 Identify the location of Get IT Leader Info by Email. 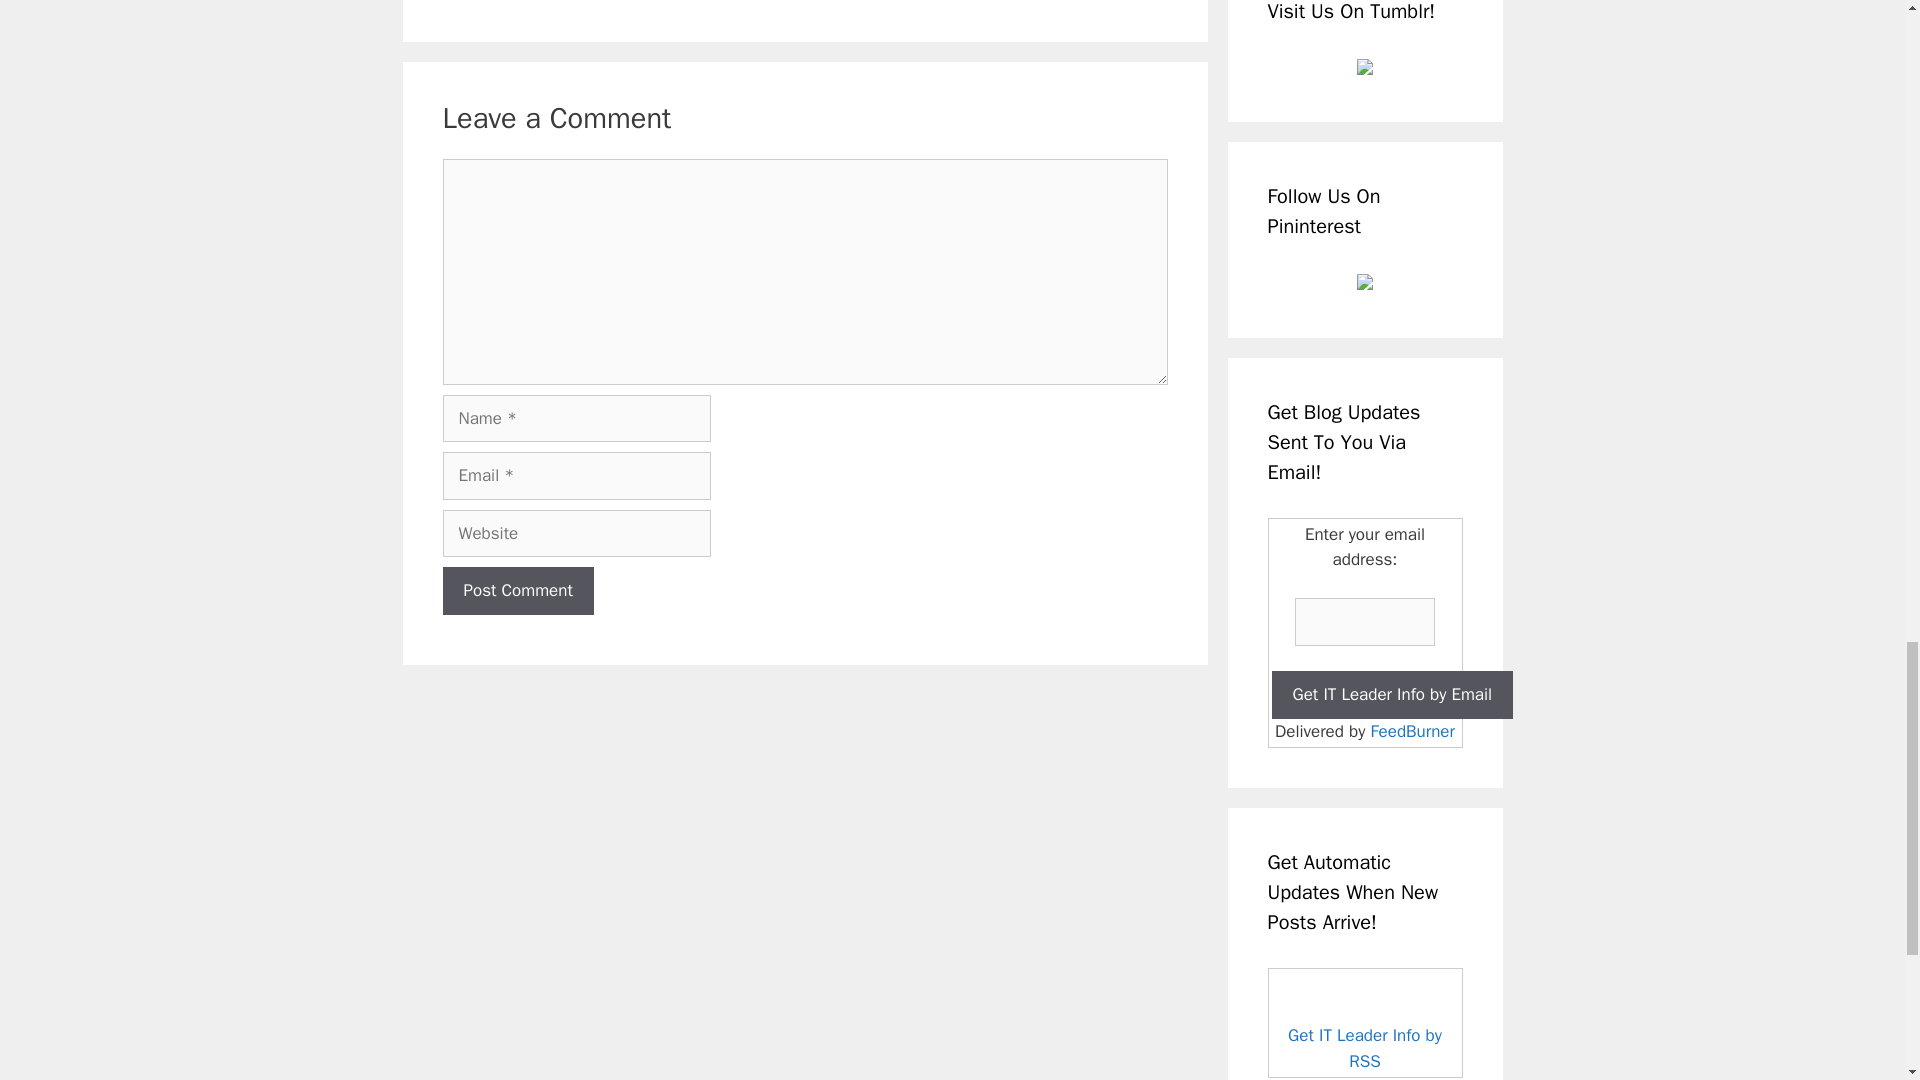
(1392, 694).